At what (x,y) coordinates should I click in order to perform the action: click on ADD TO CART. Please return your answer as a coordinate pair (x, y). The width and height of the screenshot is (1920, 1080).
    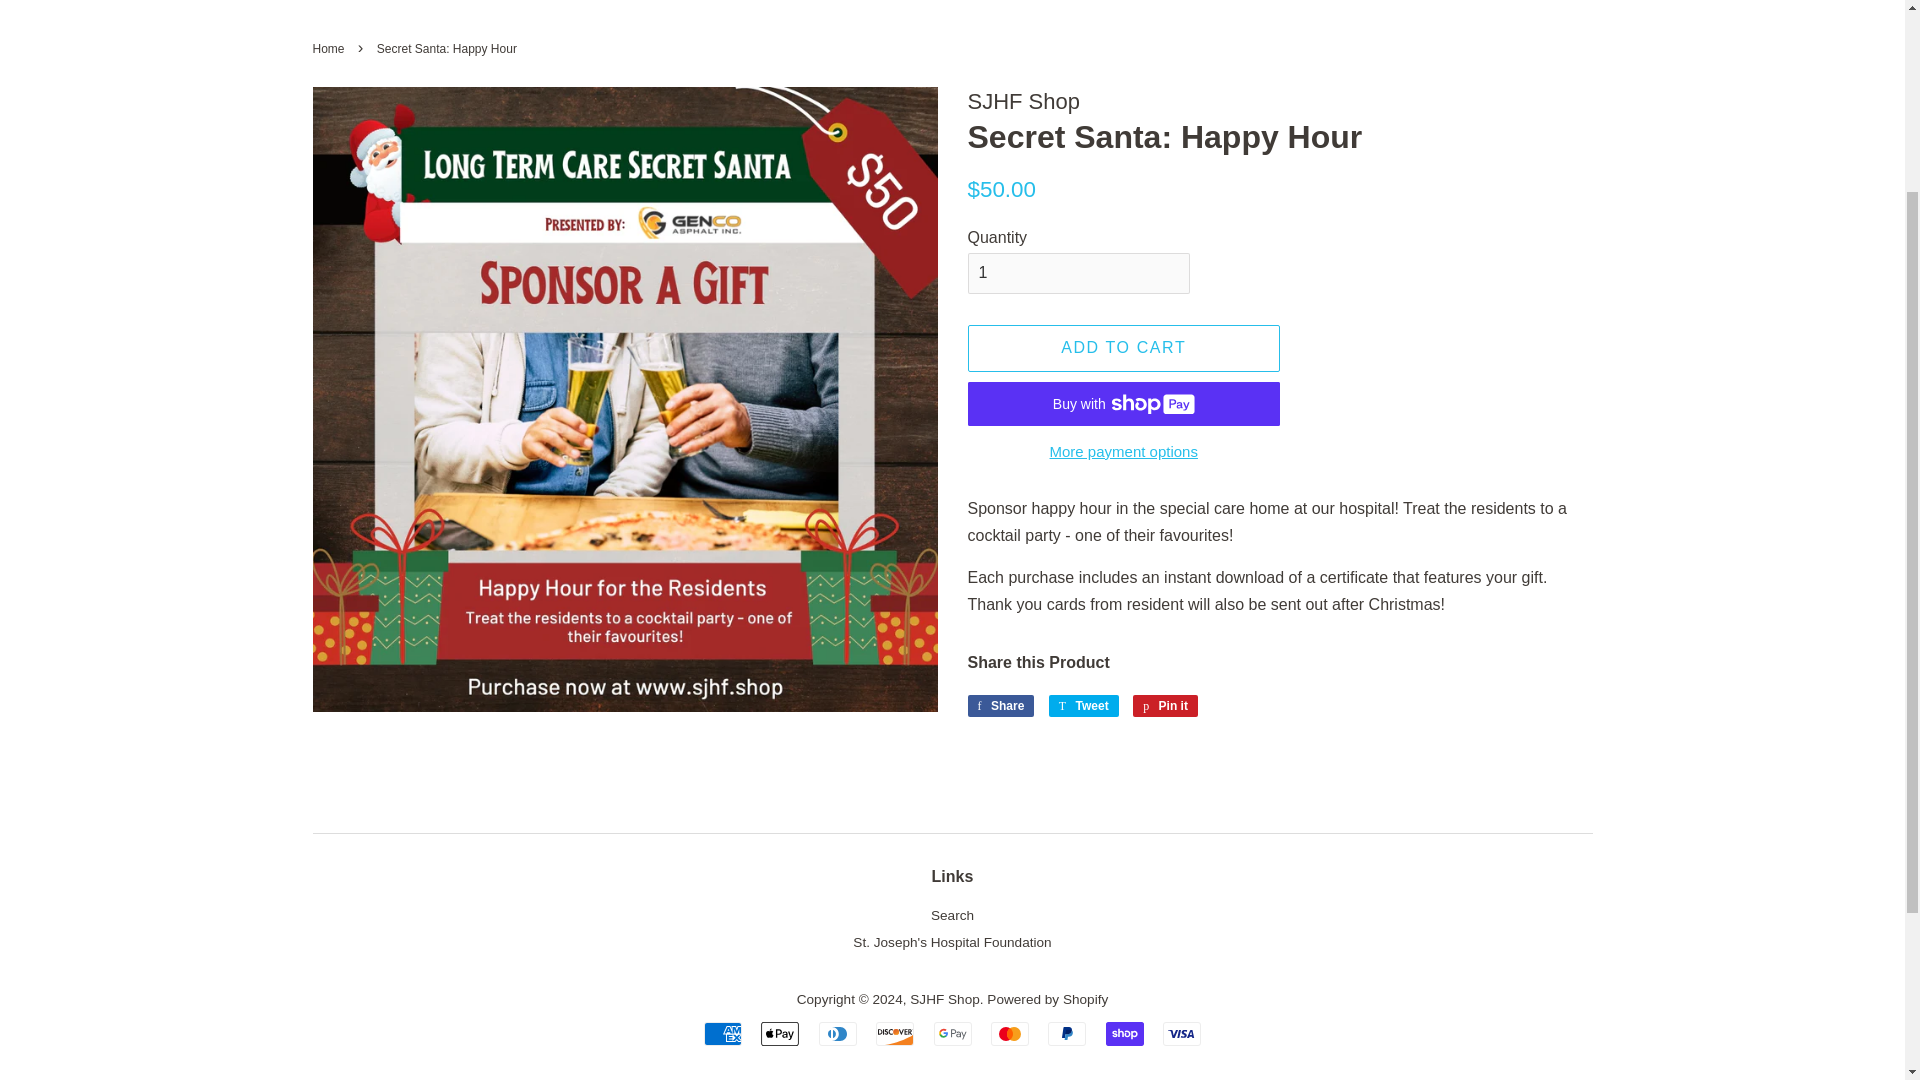
    Looking at the image, I should click on (1165, 706).